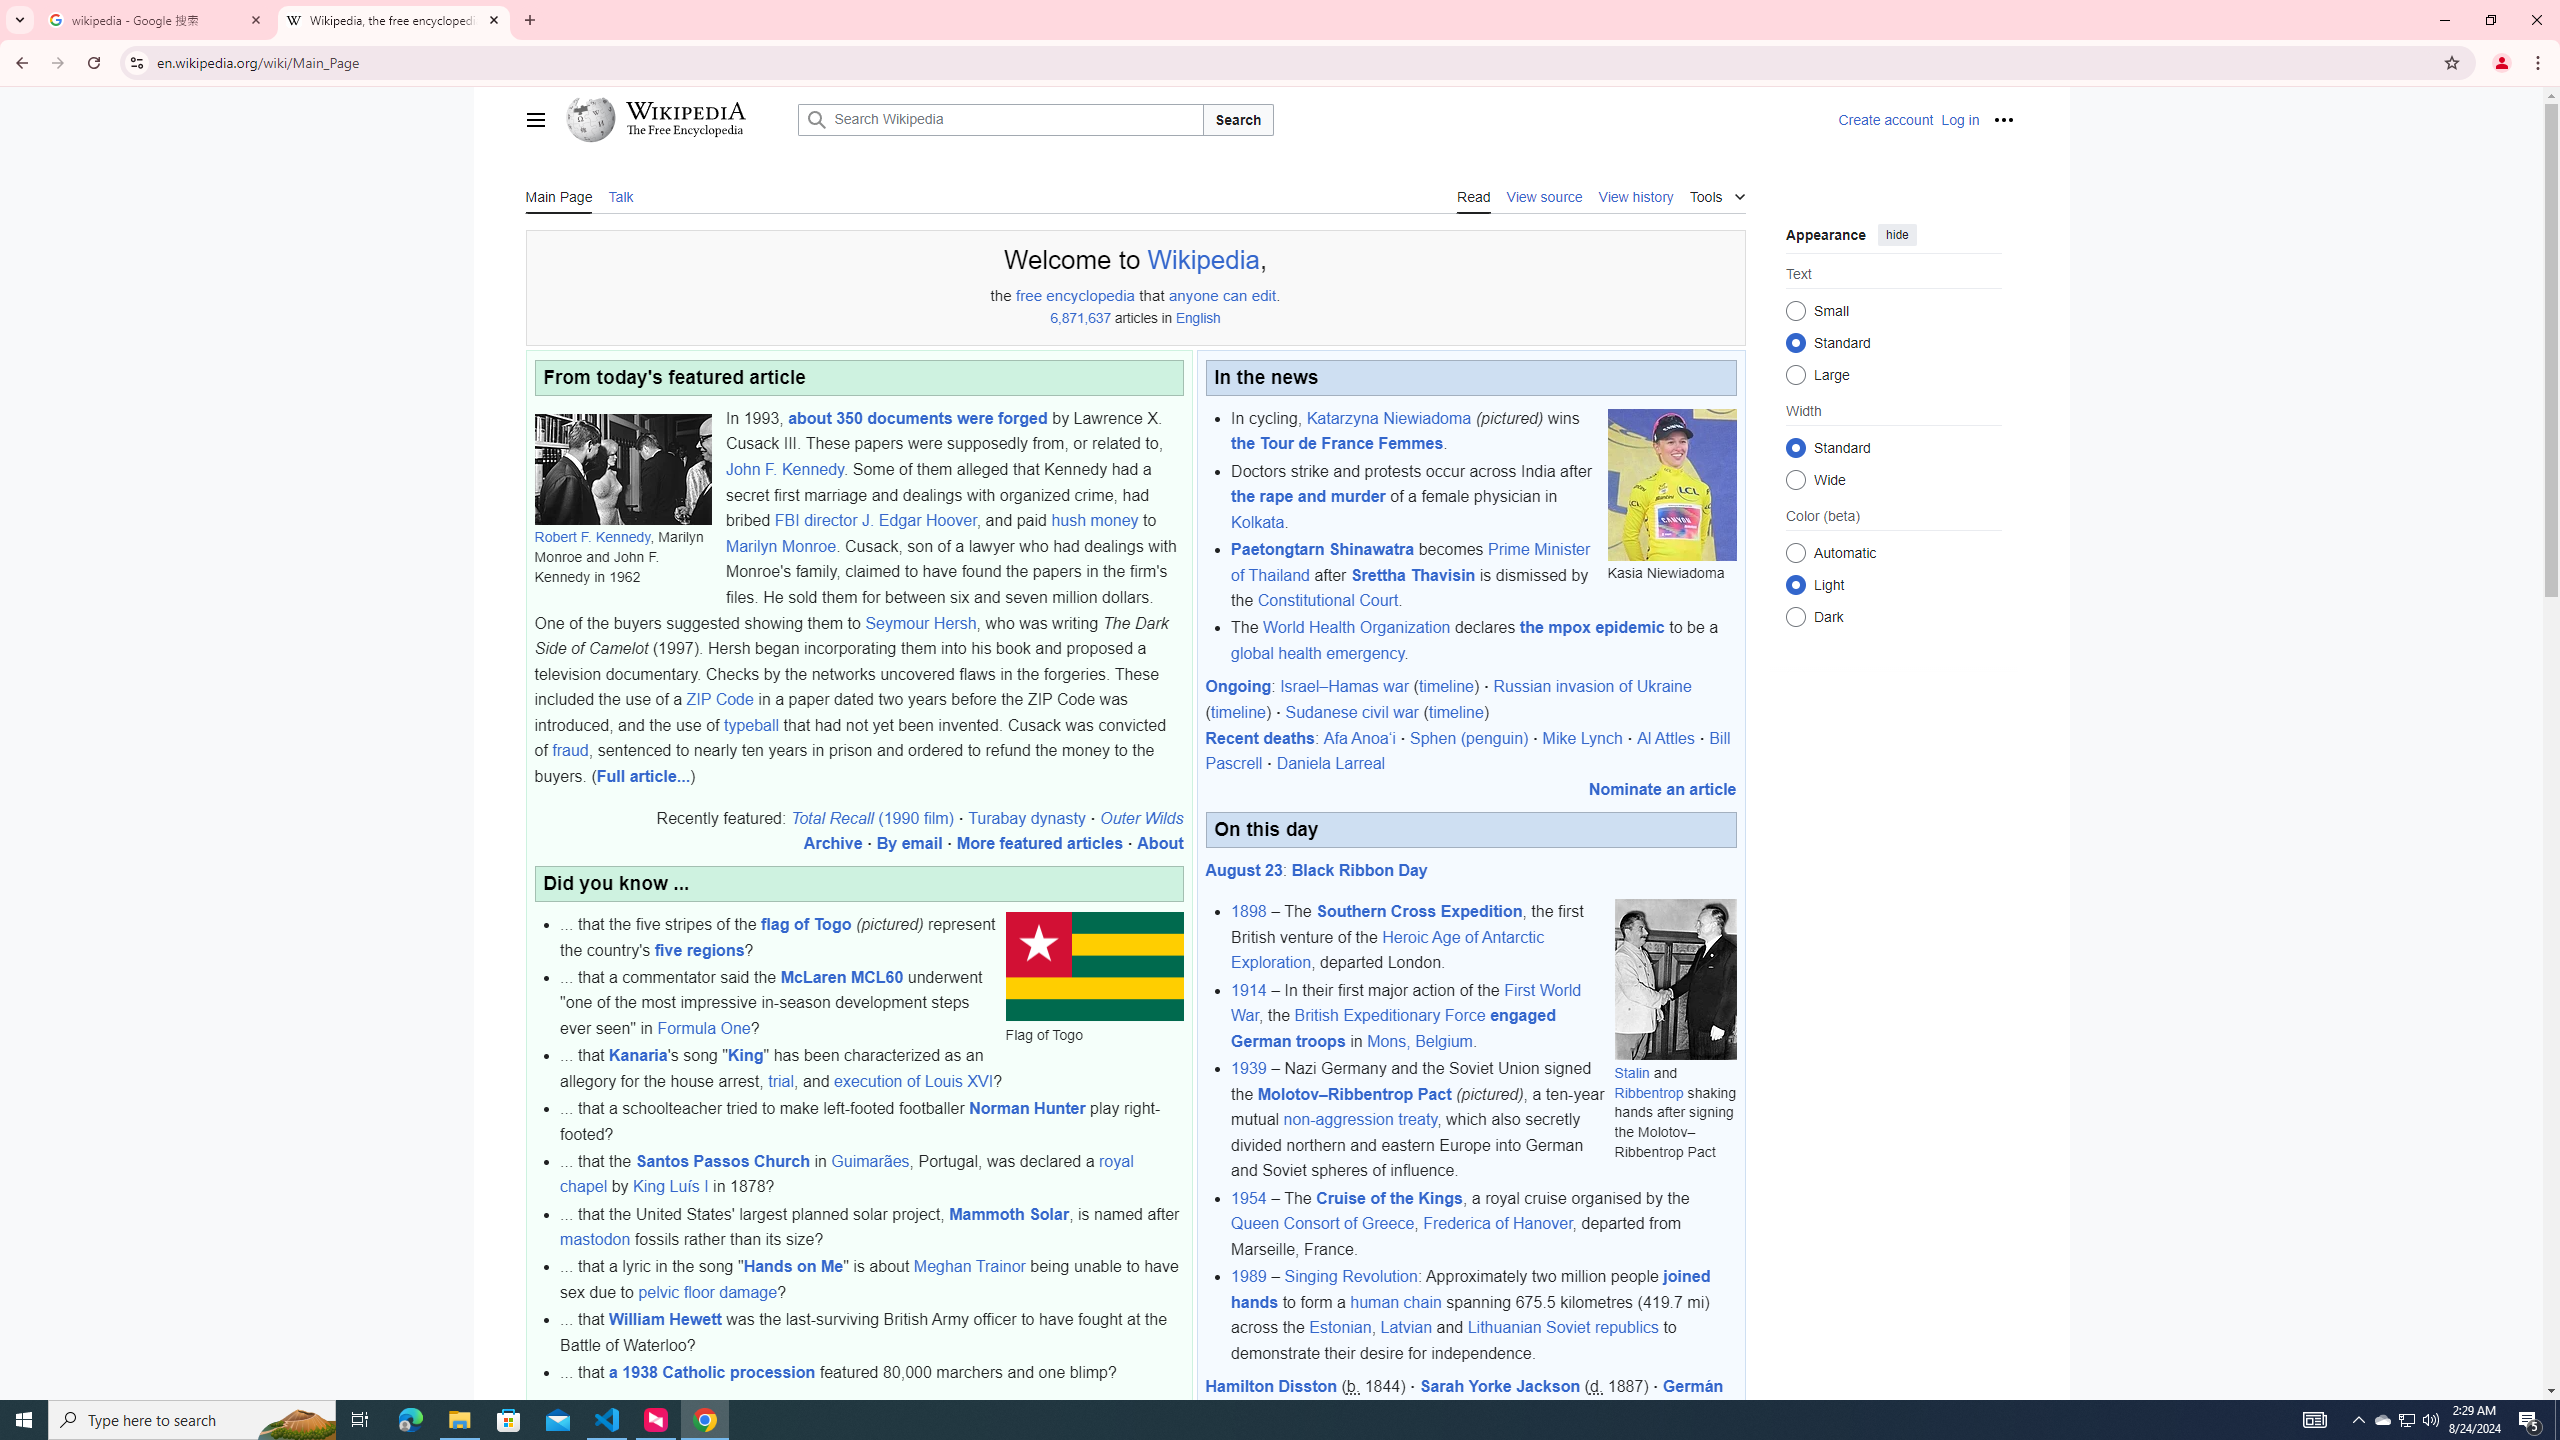 Image resolution: width=2560 pixels, height=1440 pixels. Describe the element at coordinates (1472, 196) in the screenshot. I see `Read` at that location.